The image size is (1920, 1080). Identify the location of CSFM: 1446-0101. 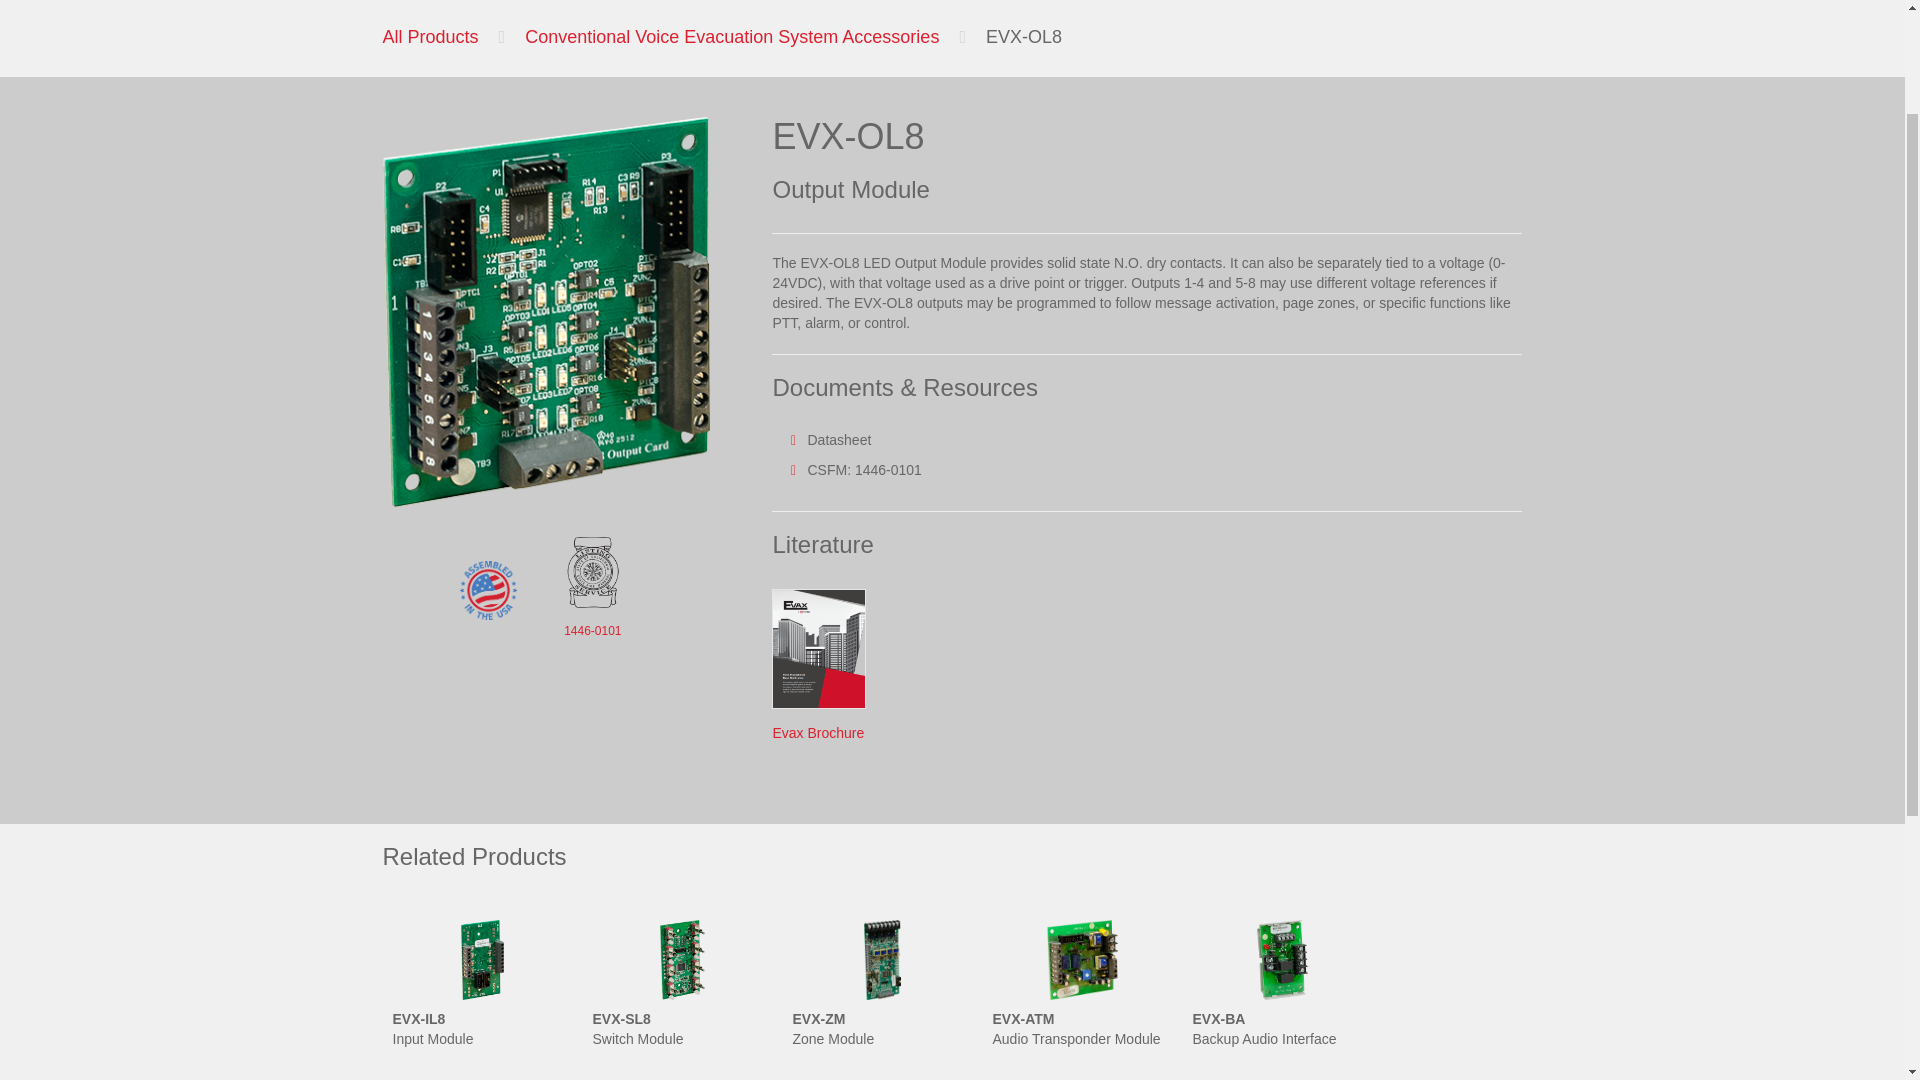
(864, 470).